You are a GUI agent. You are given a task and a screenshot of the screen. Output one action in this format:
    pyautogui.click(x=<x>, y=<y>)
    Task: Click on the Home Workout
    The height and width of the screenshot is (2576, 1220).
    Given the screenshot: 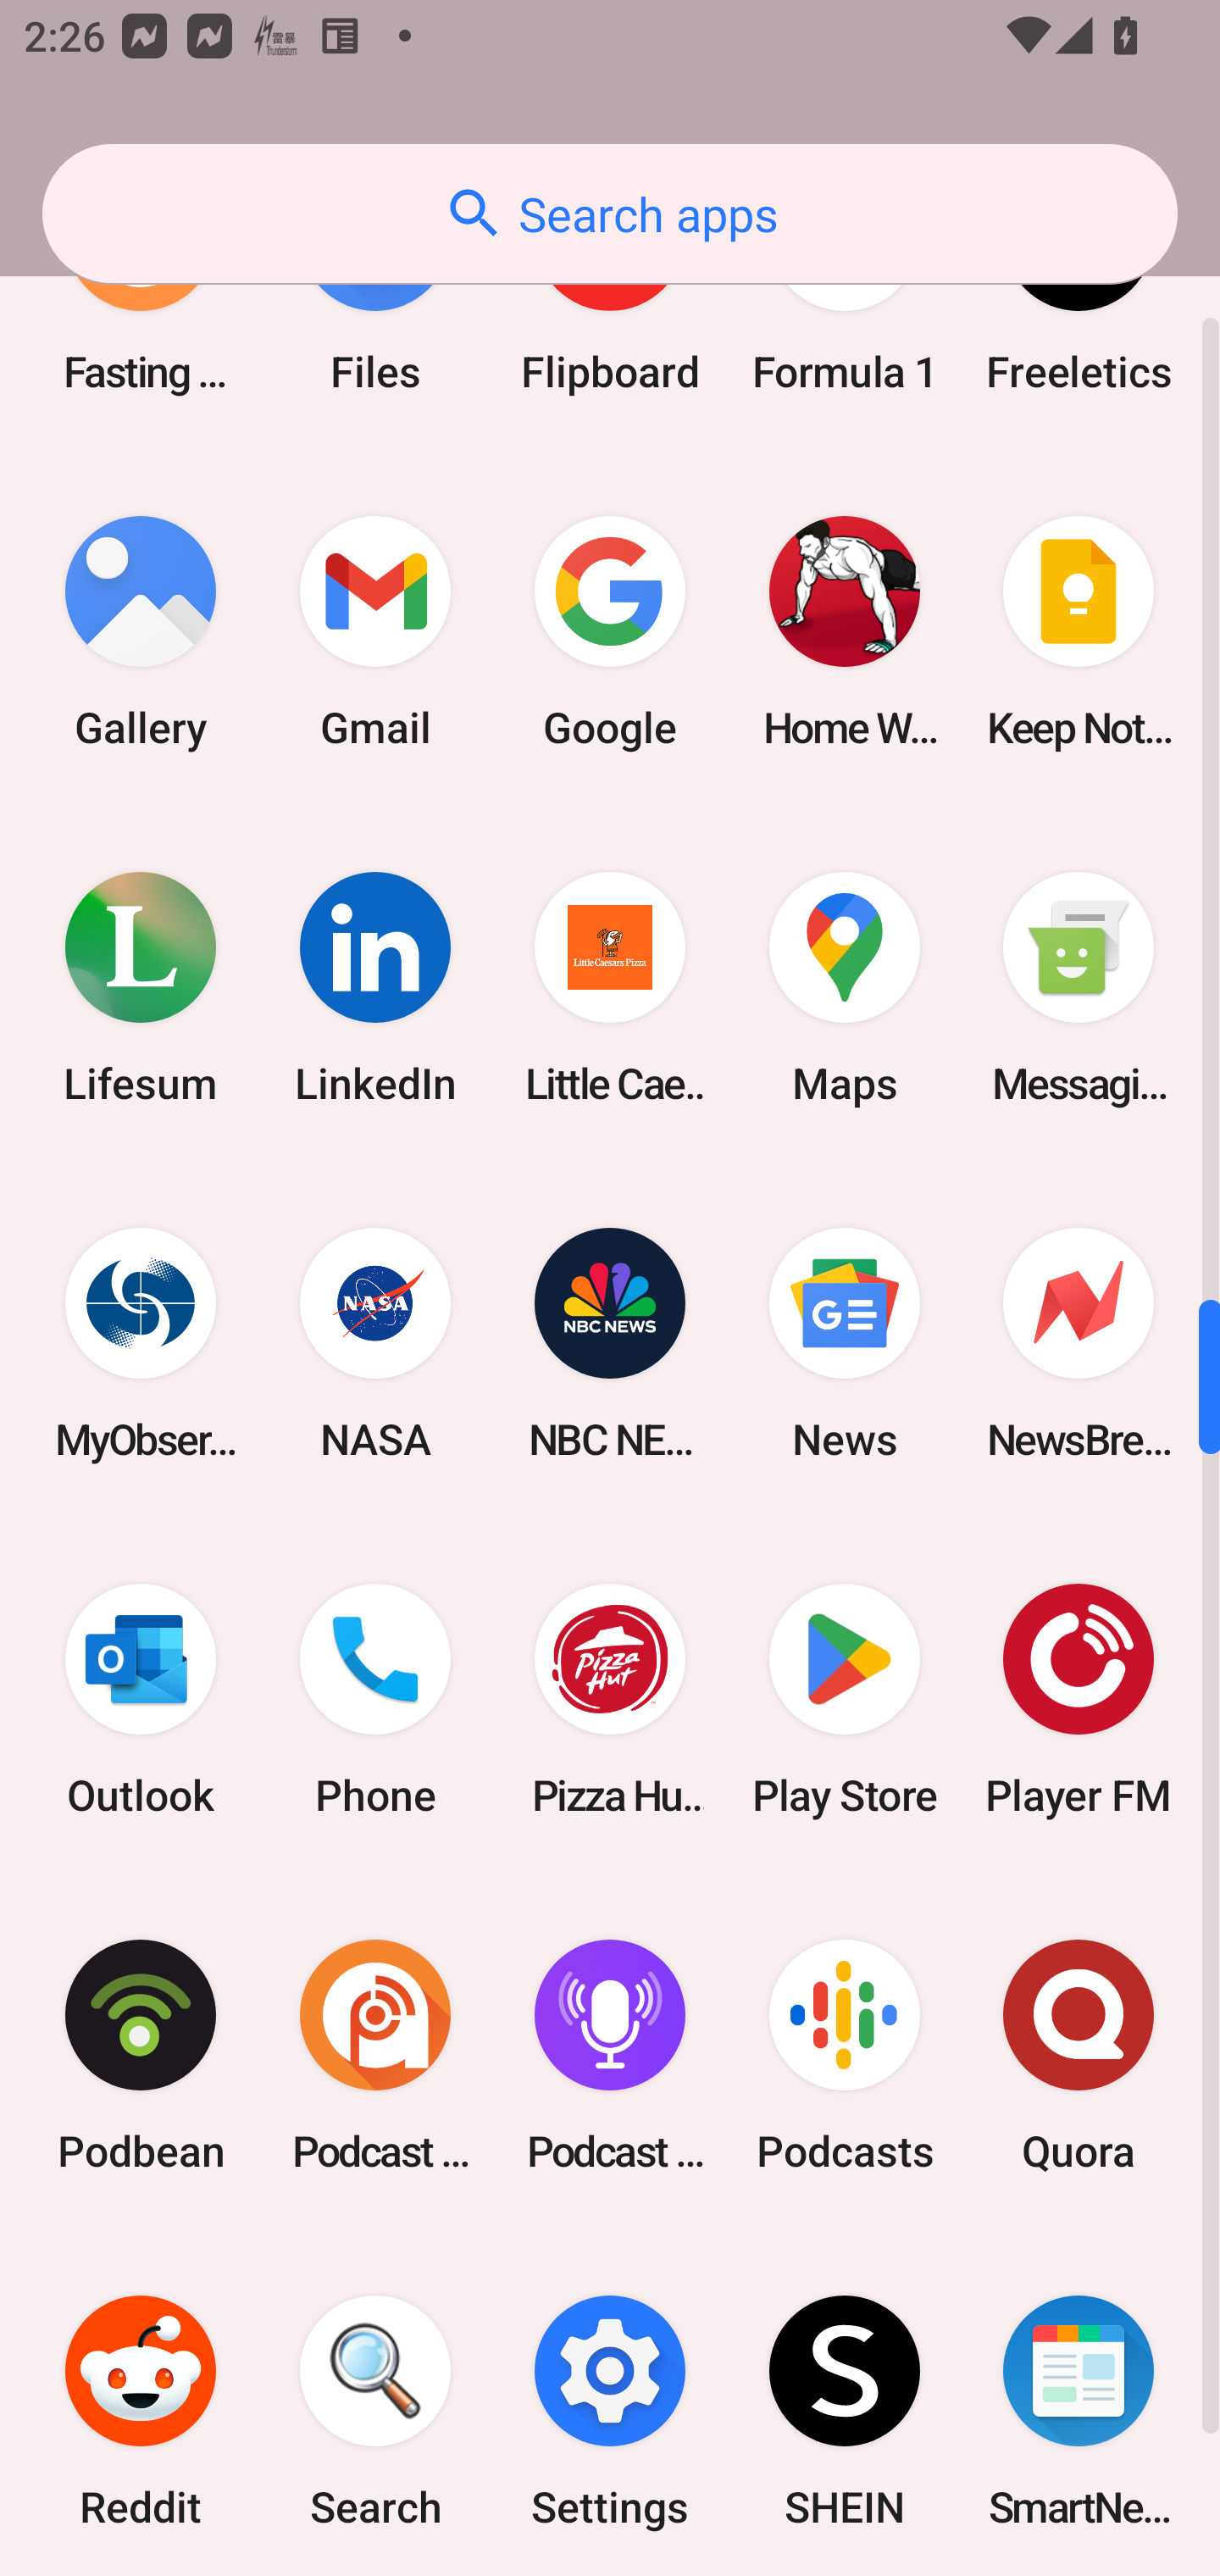 What is the action you would take?
    pyautogui.click(x=844, y=630)
    